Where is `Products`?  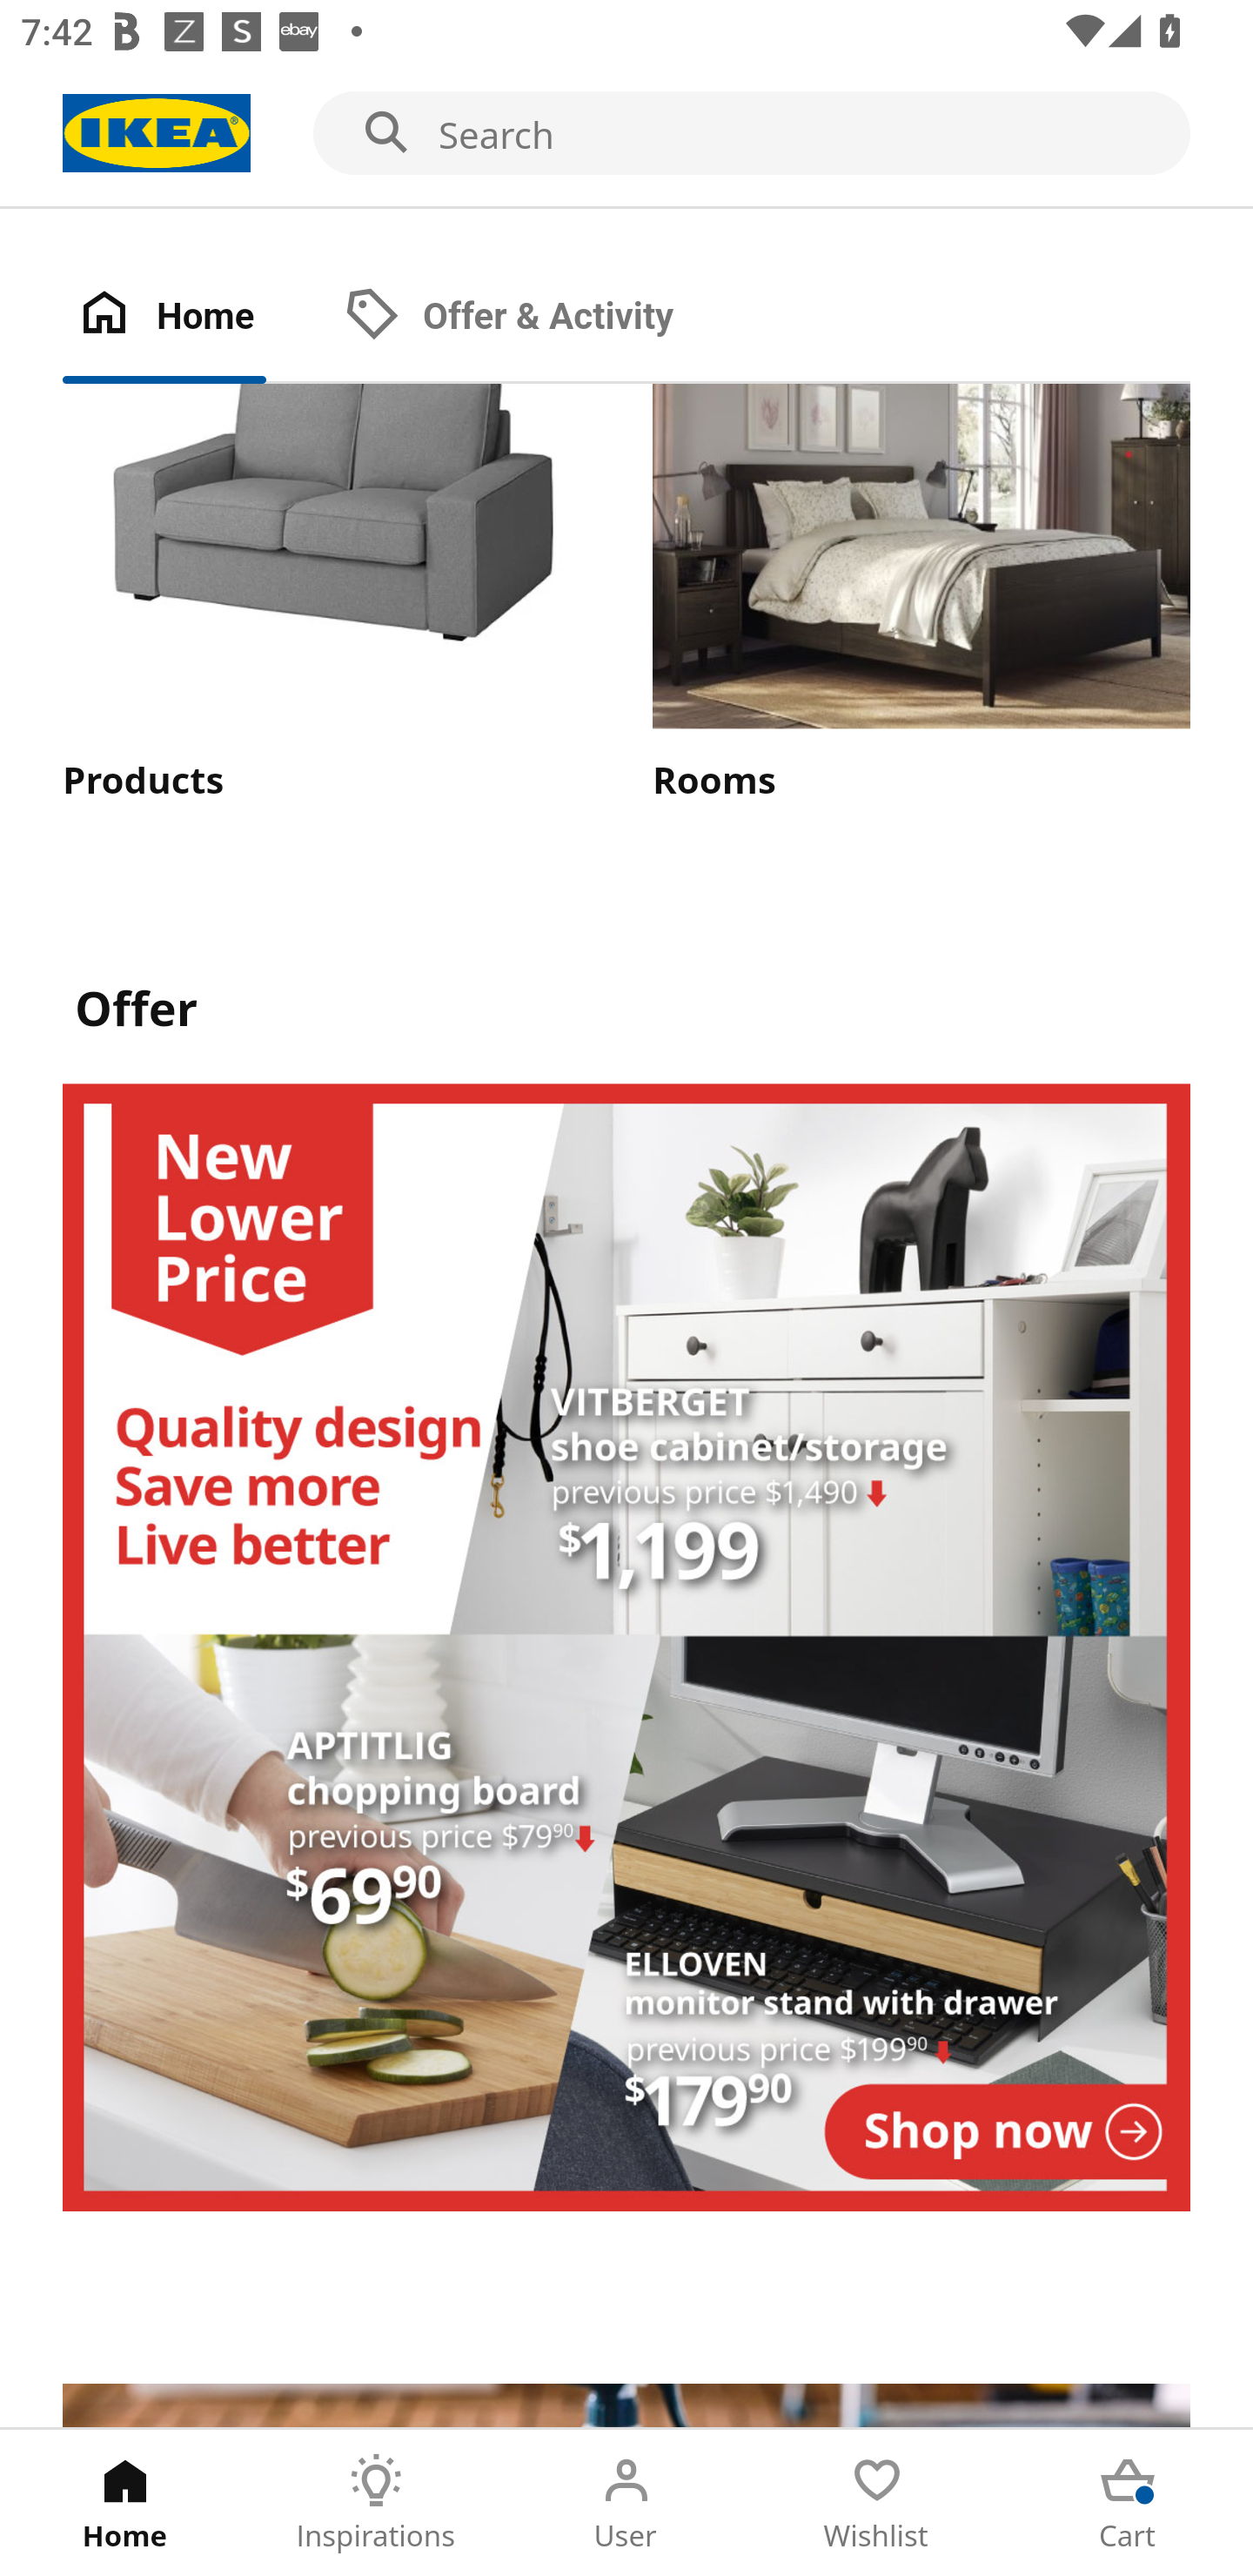
Products is located at coordinates (331, 595).